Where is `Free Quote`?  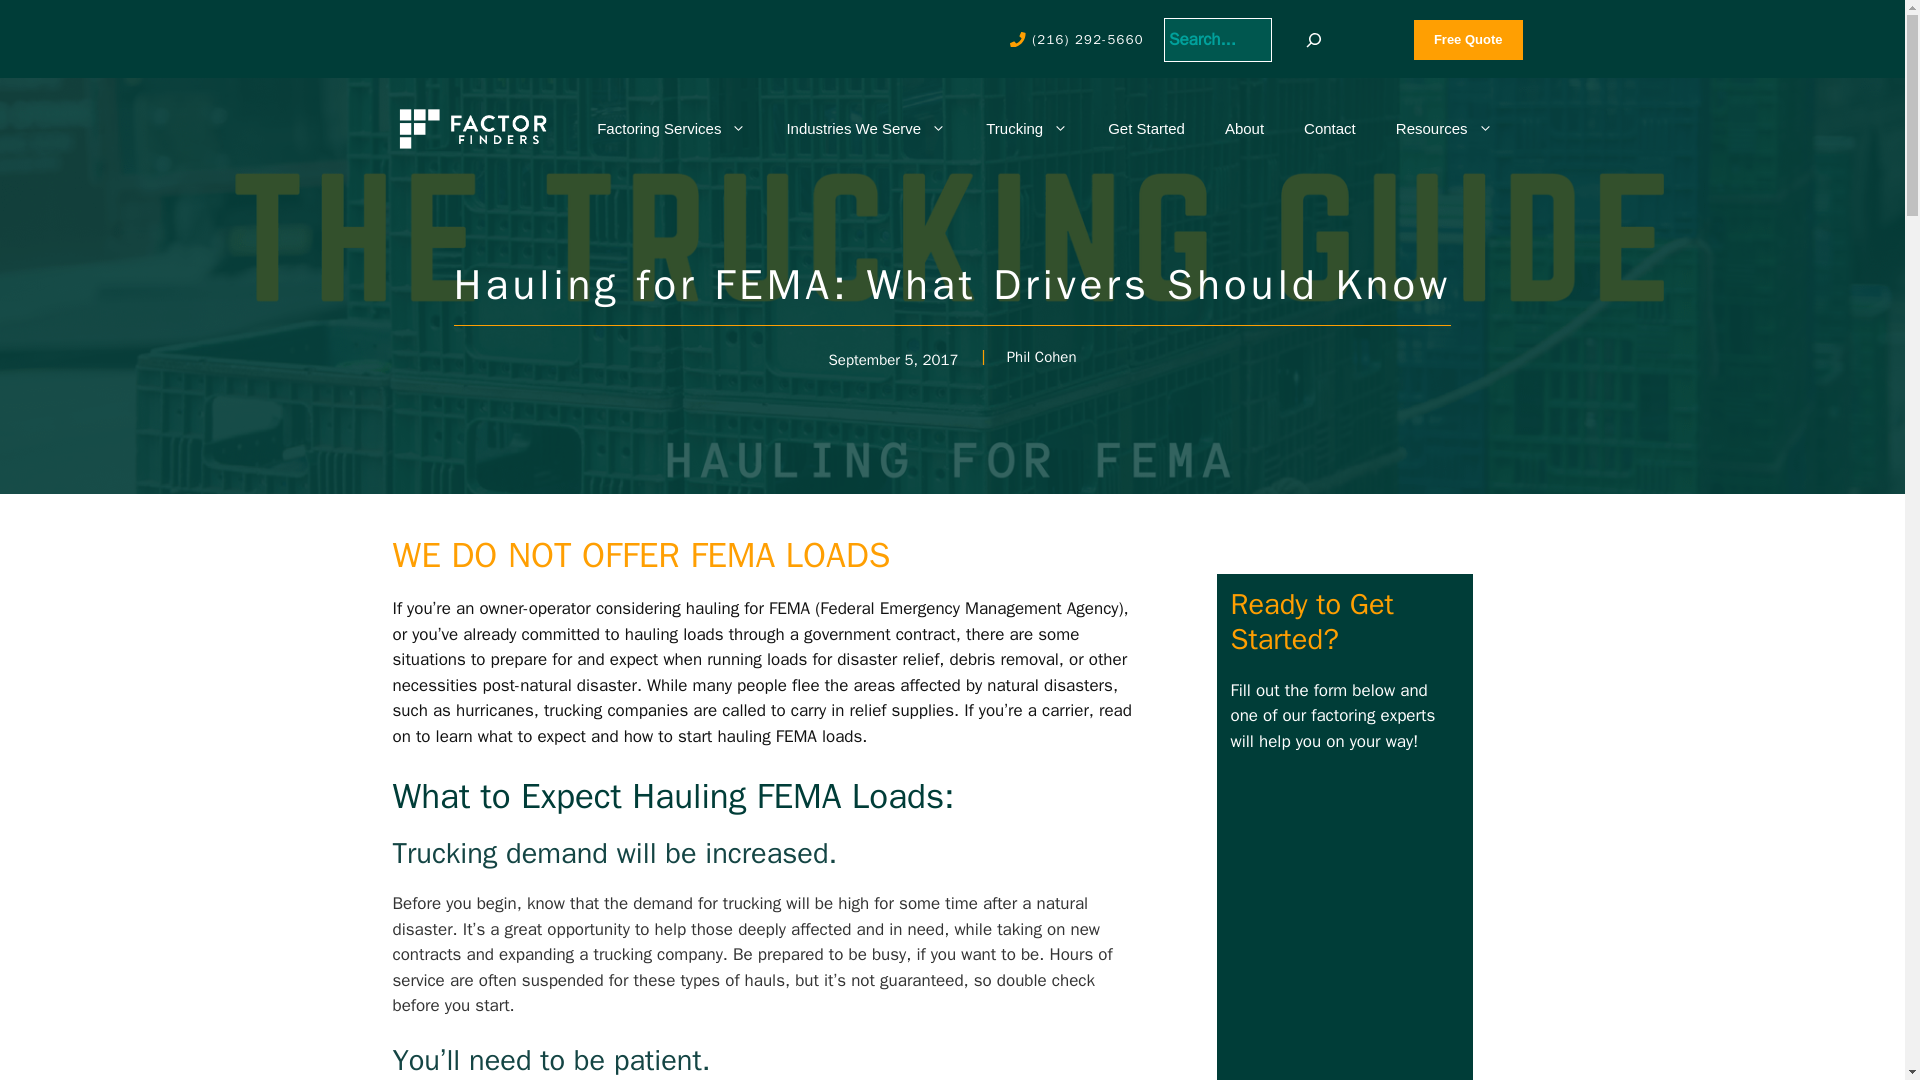 Free Quote is located at coordinates (1468, 40).